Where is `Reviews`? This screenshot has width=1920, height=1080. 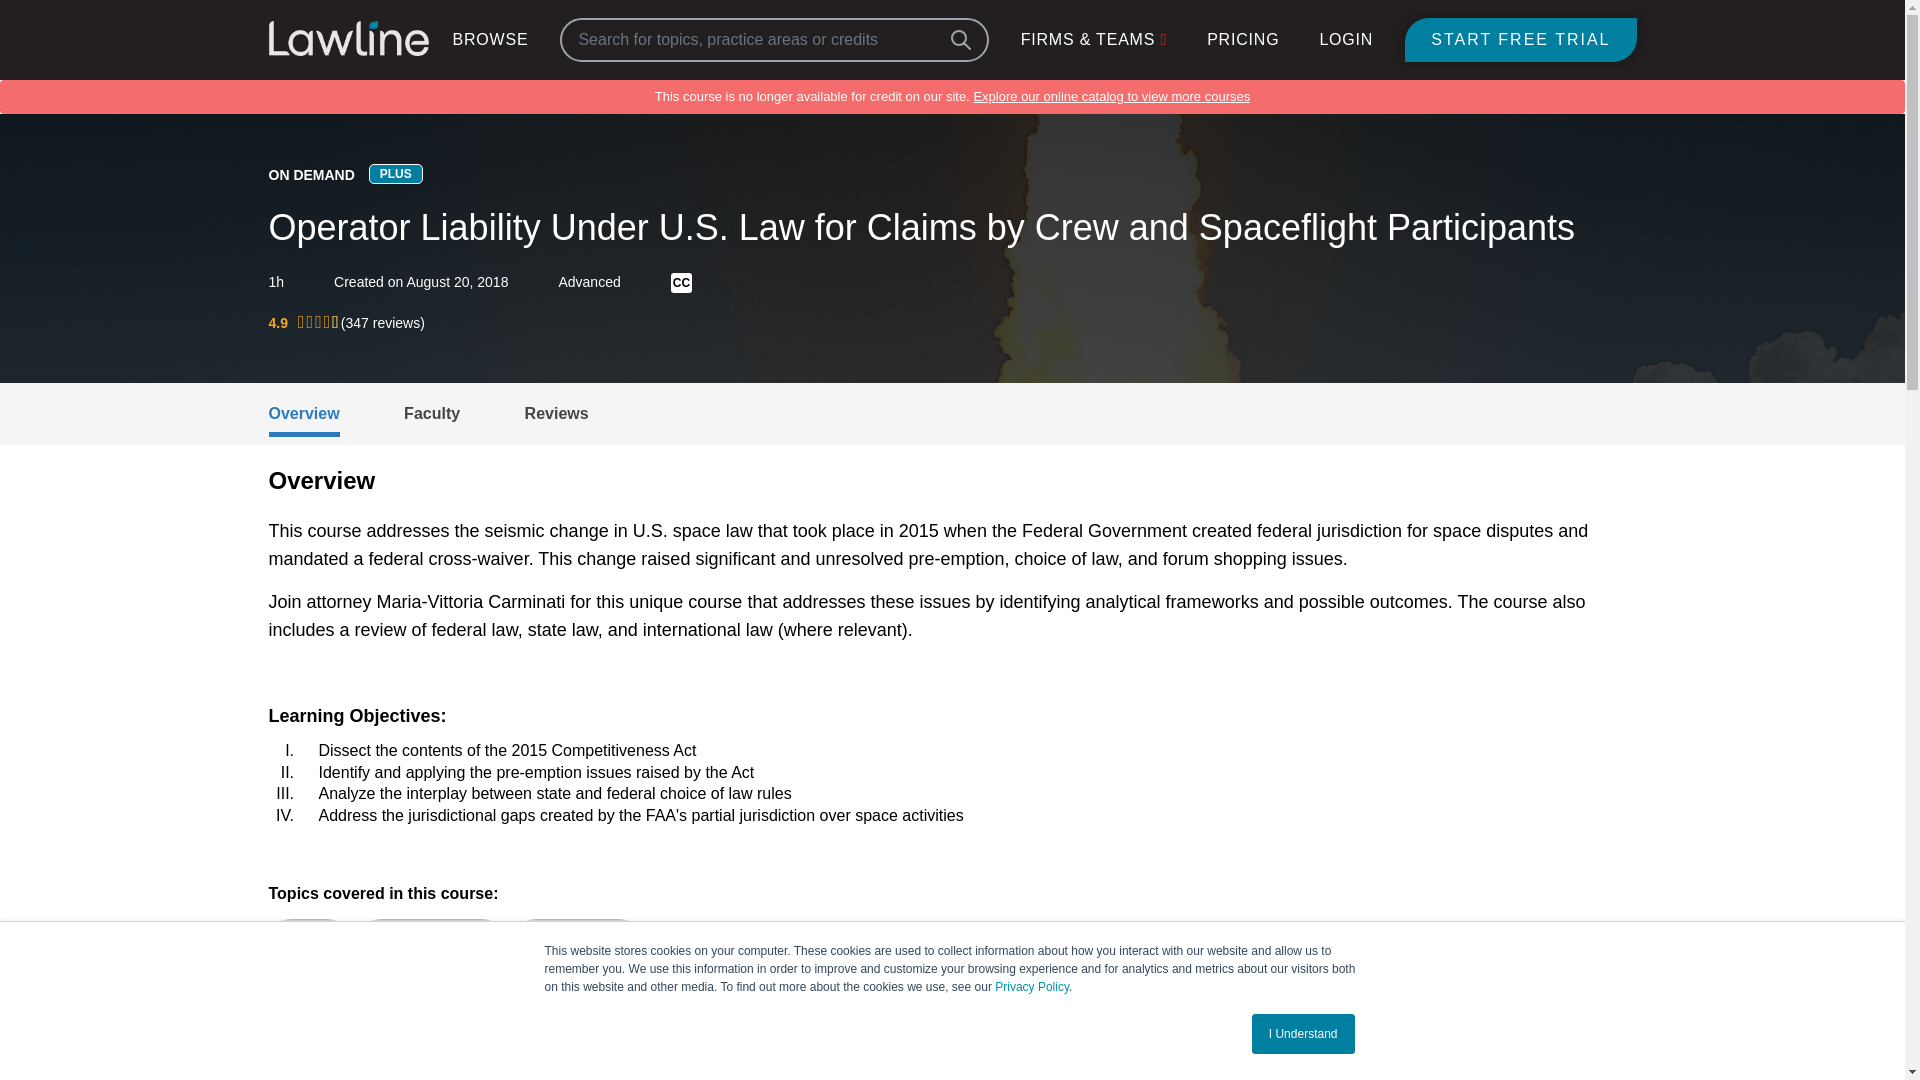 Reviews is located at coordinates (556, 414).